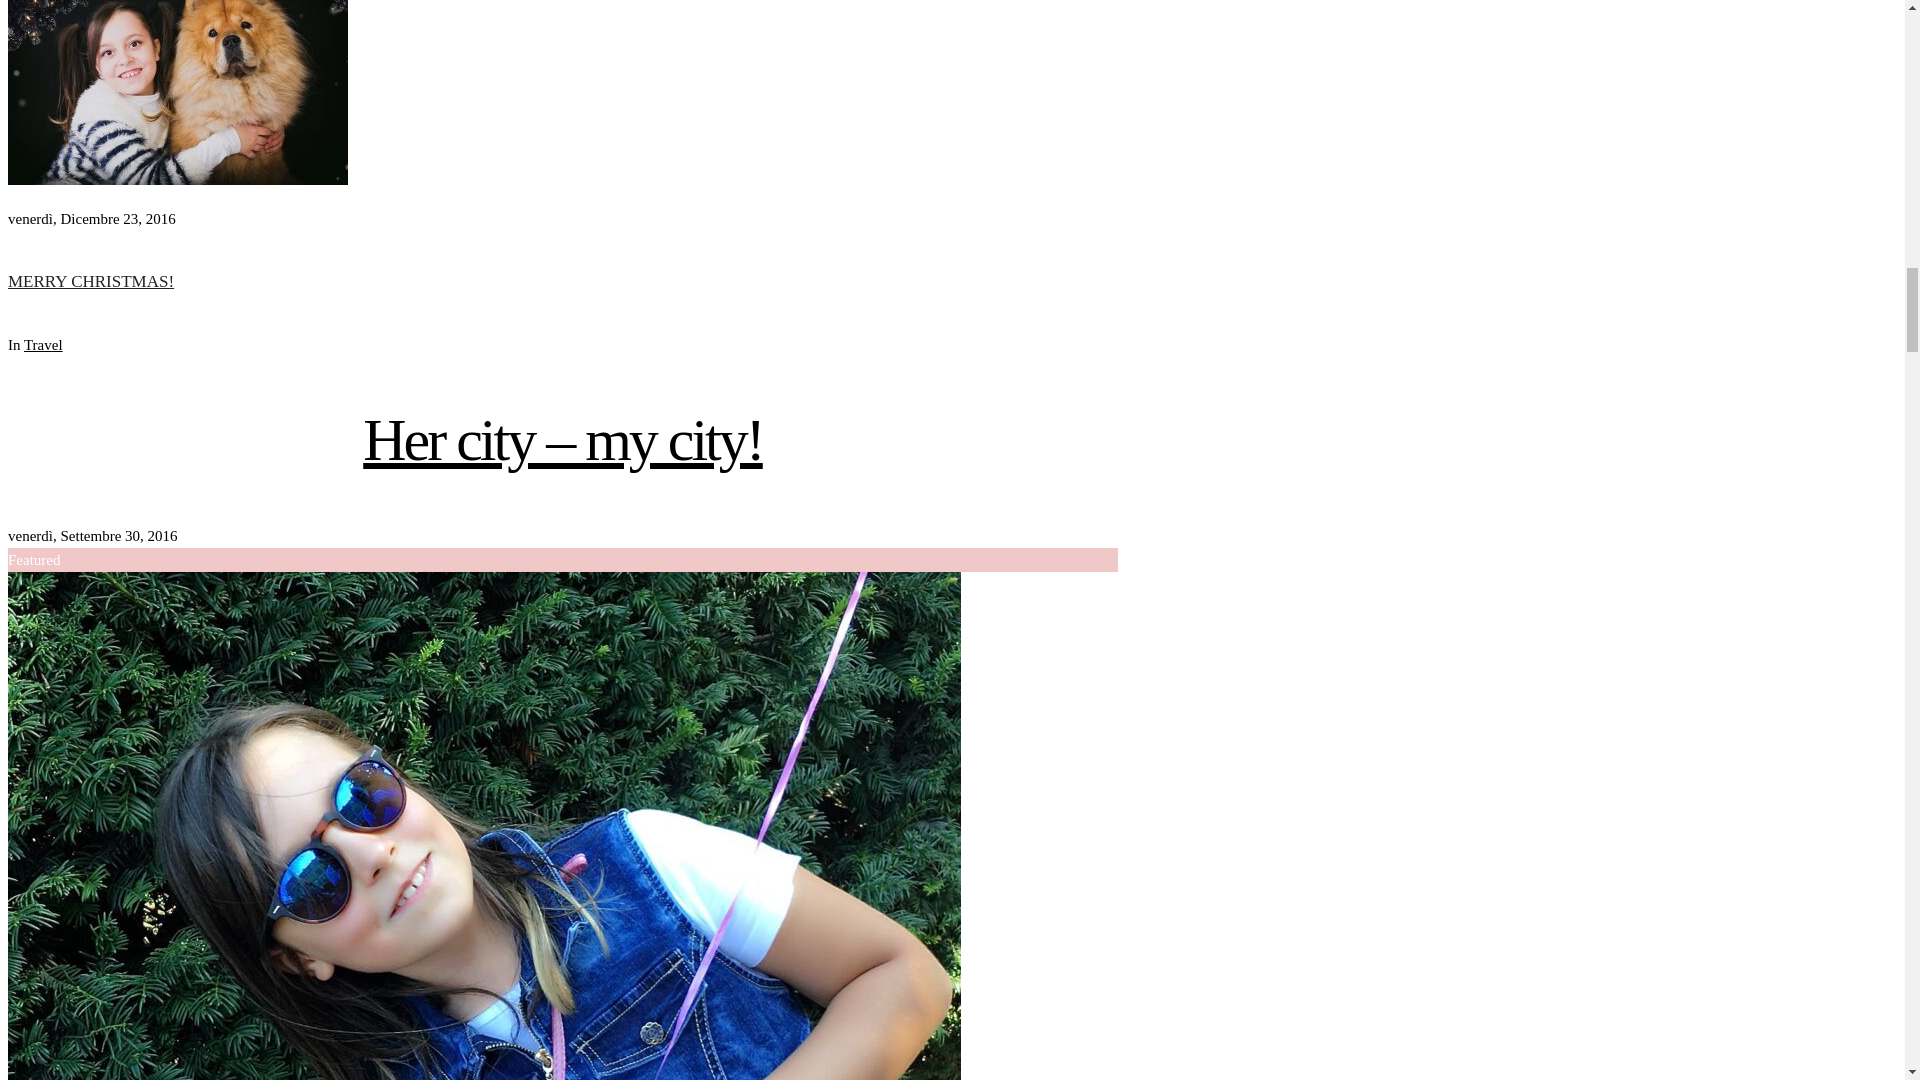 The image size is (1920, 1080). What do you see at coordinates (177, 179) in the screenshot?
I see `MERRY CHRISTMAS!` at bounding box center [177, 179].